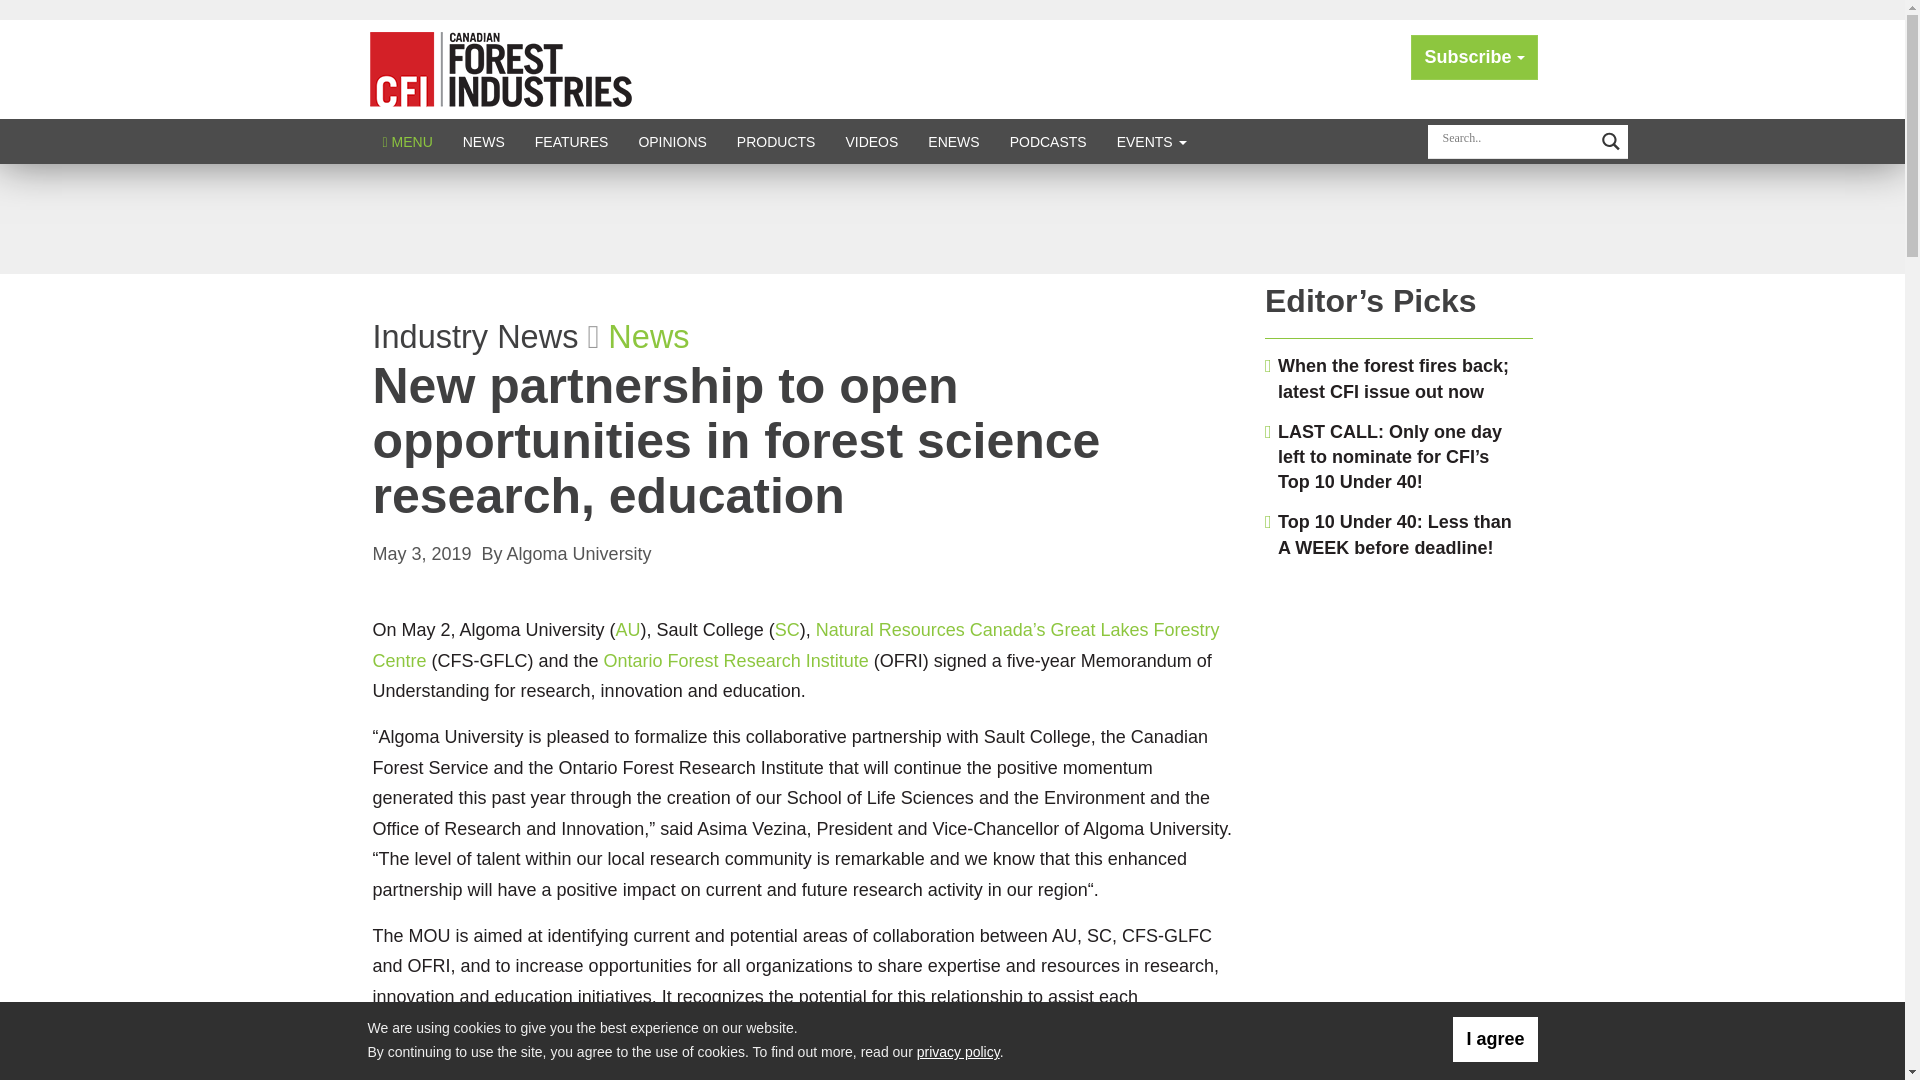  What do you see at coordinates (1152, 141) in the screenshot?
I see `EVENTS` at bounding box center [1152, 141].